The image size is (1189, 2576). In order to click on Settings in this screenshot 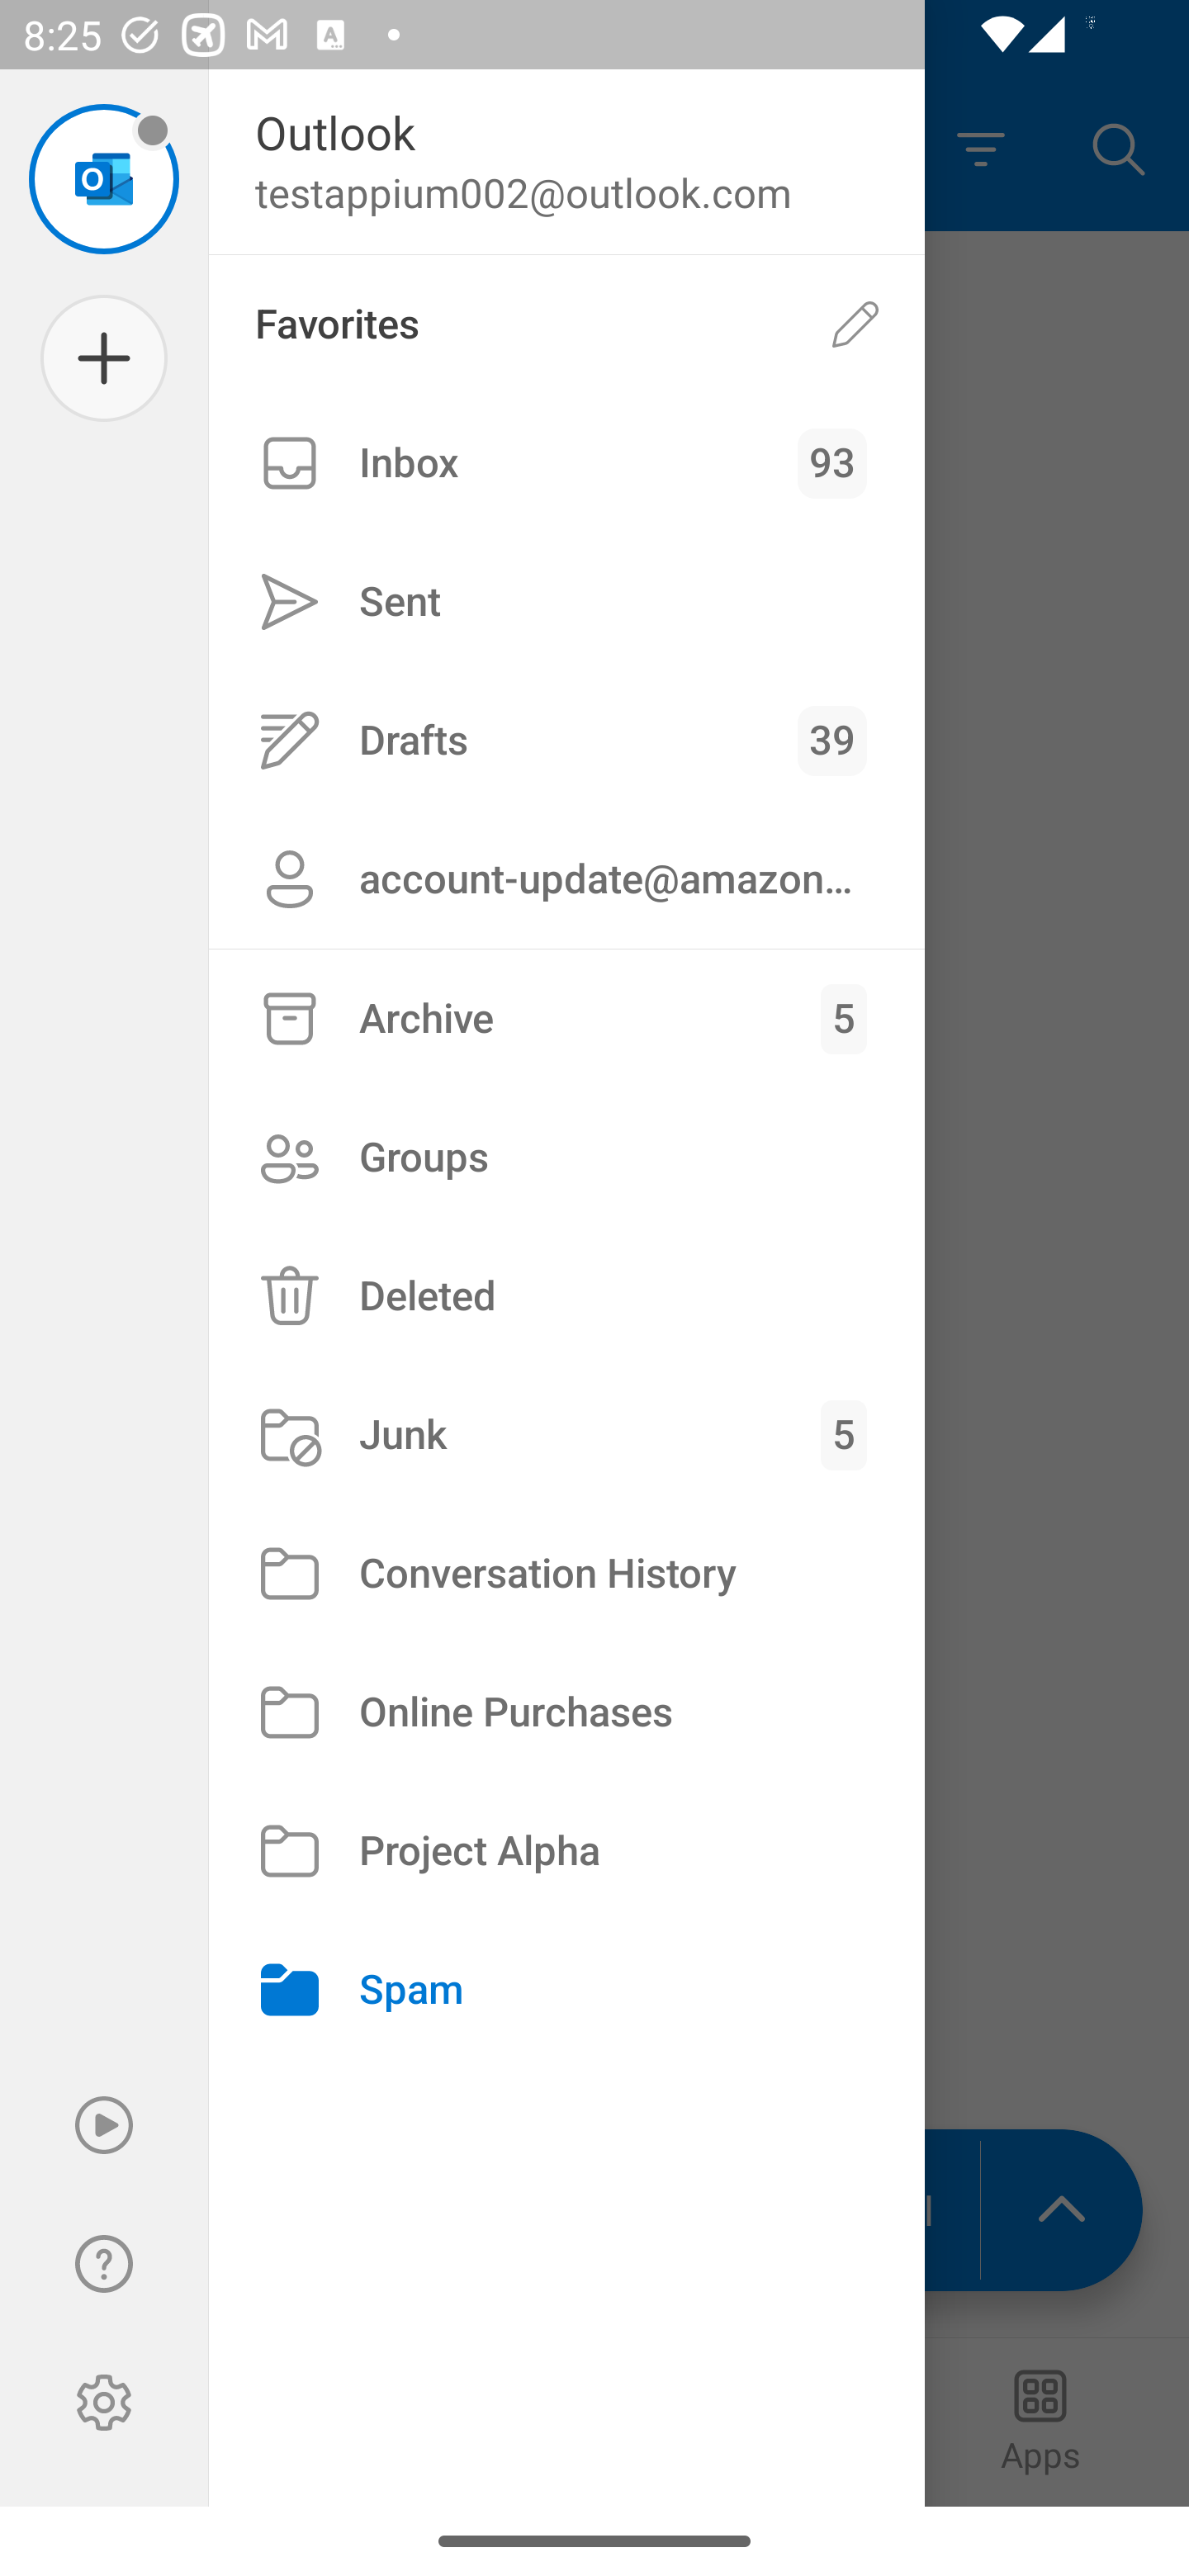, I will do `click(104, 2403)`.